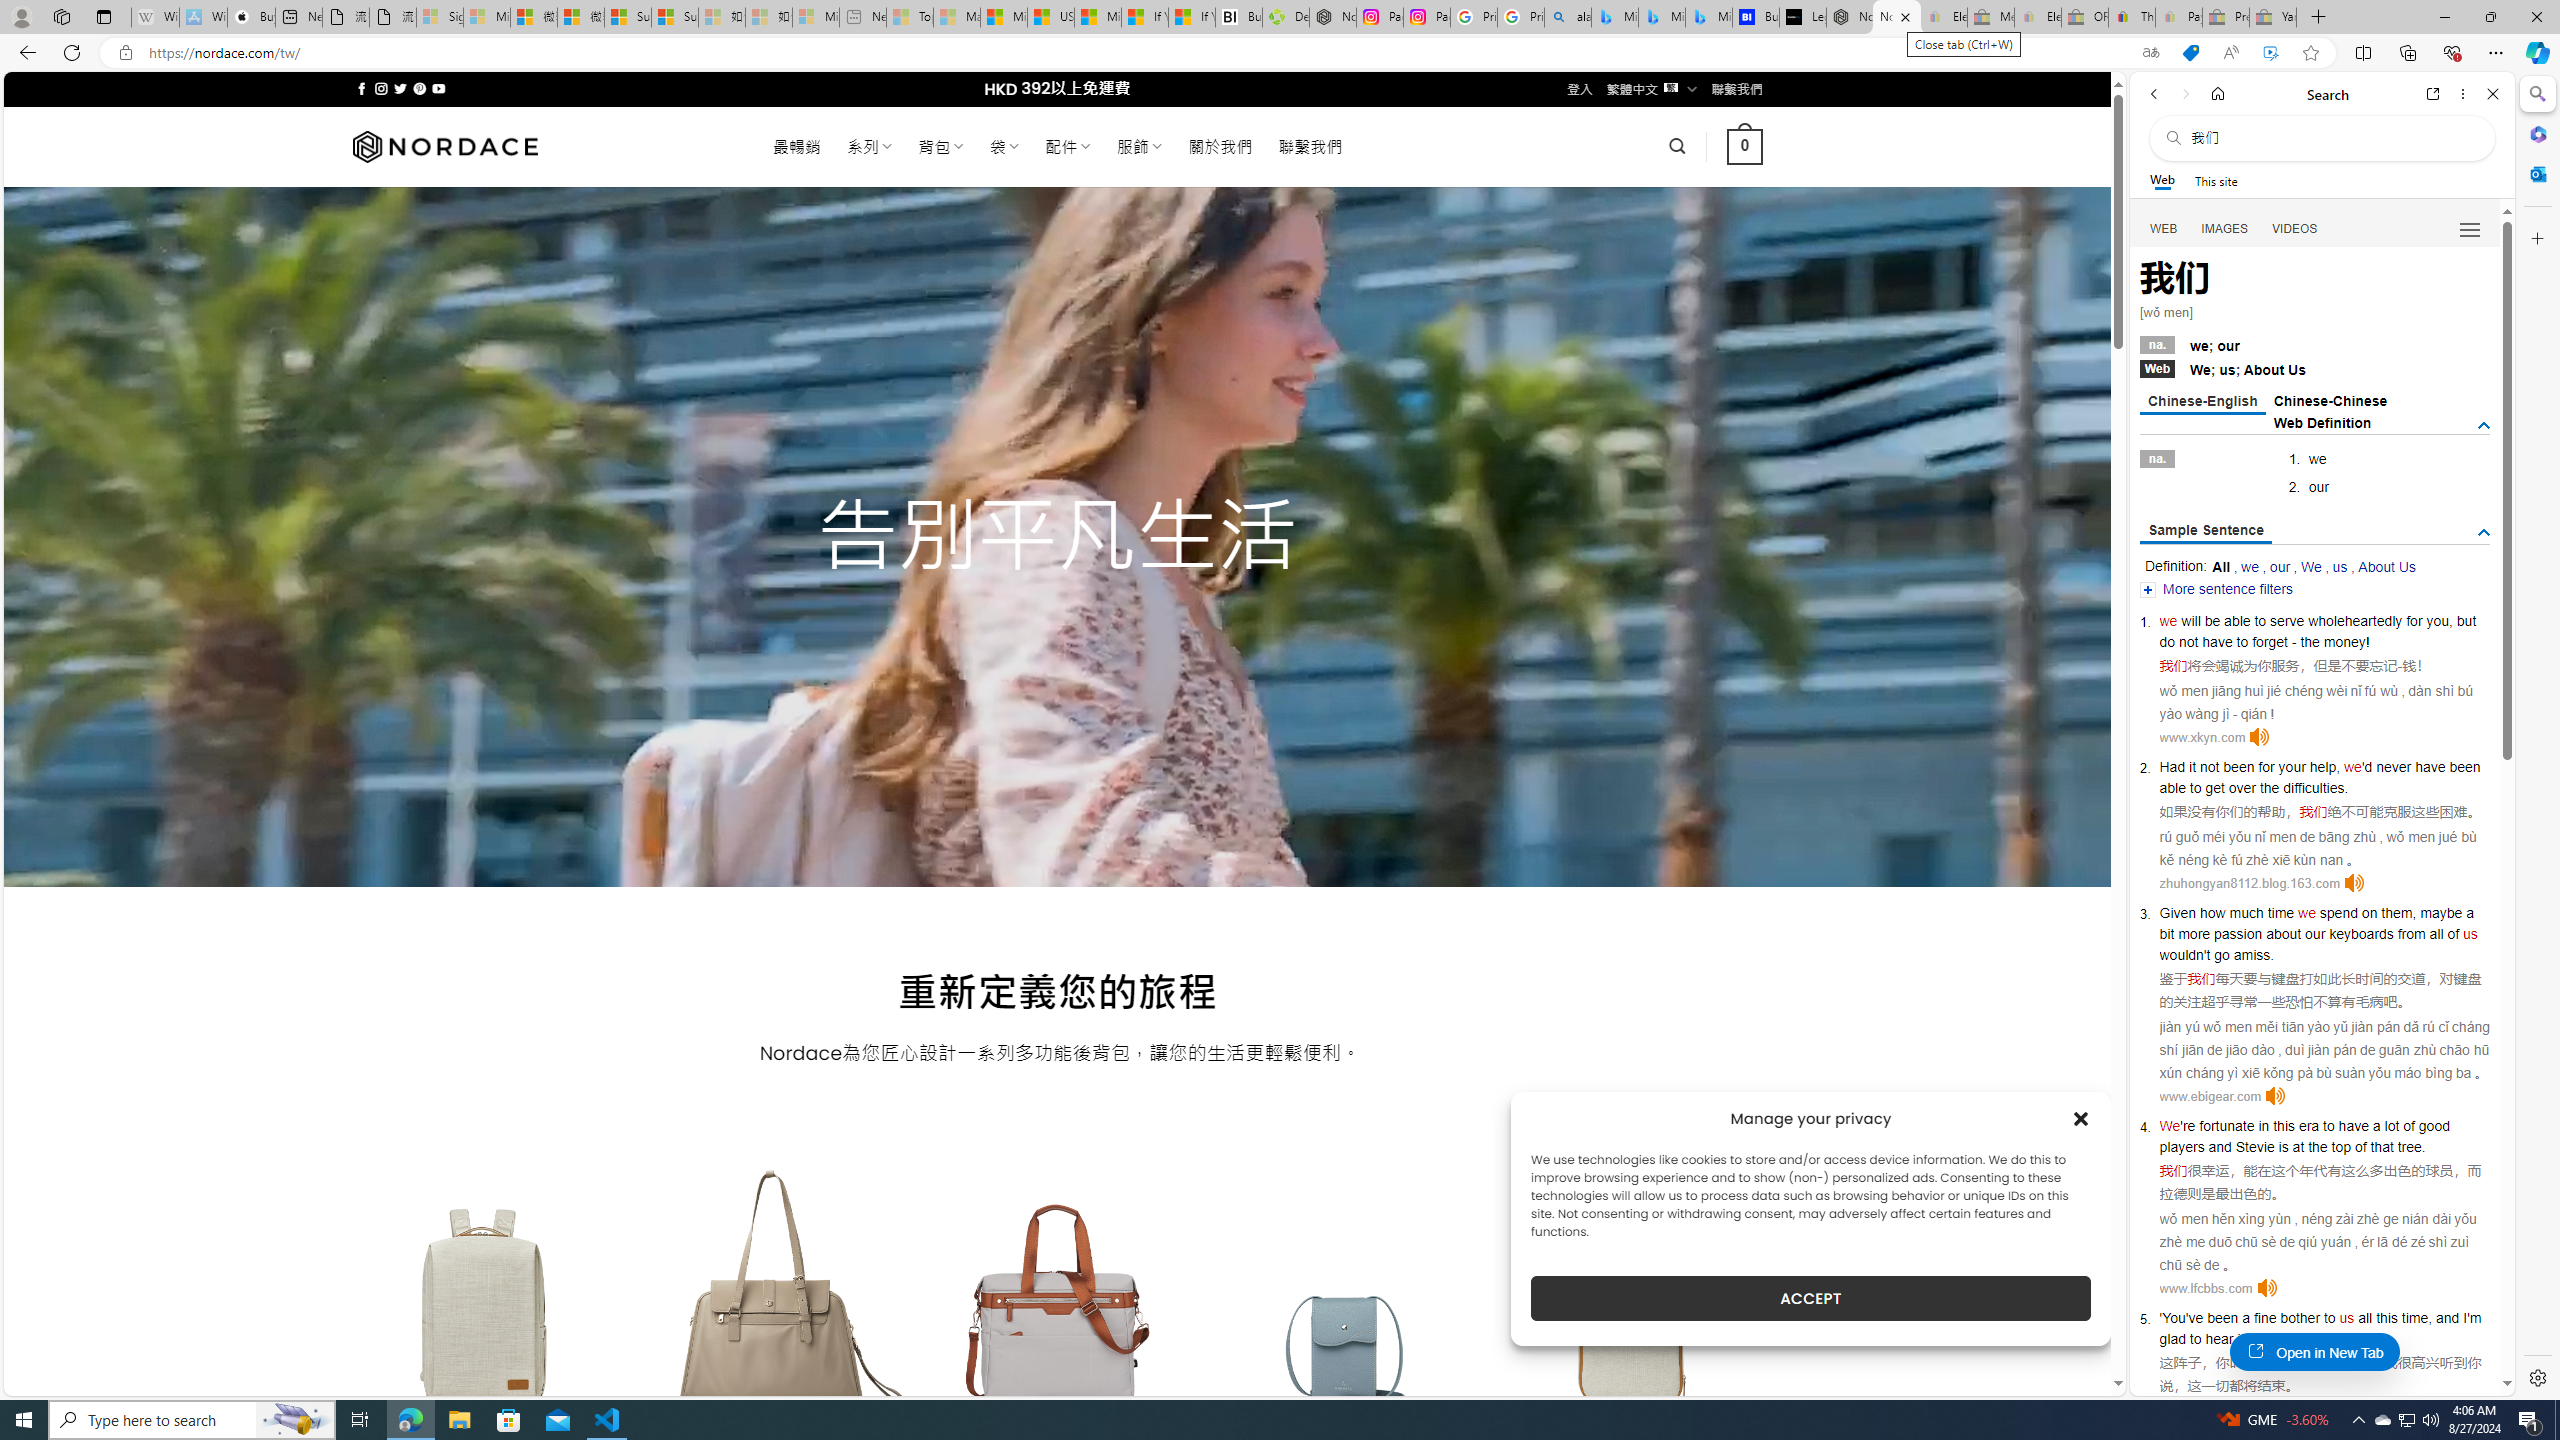  I want to click on Sign in to your Microsoft account - Sleeping, so click(439, 17).